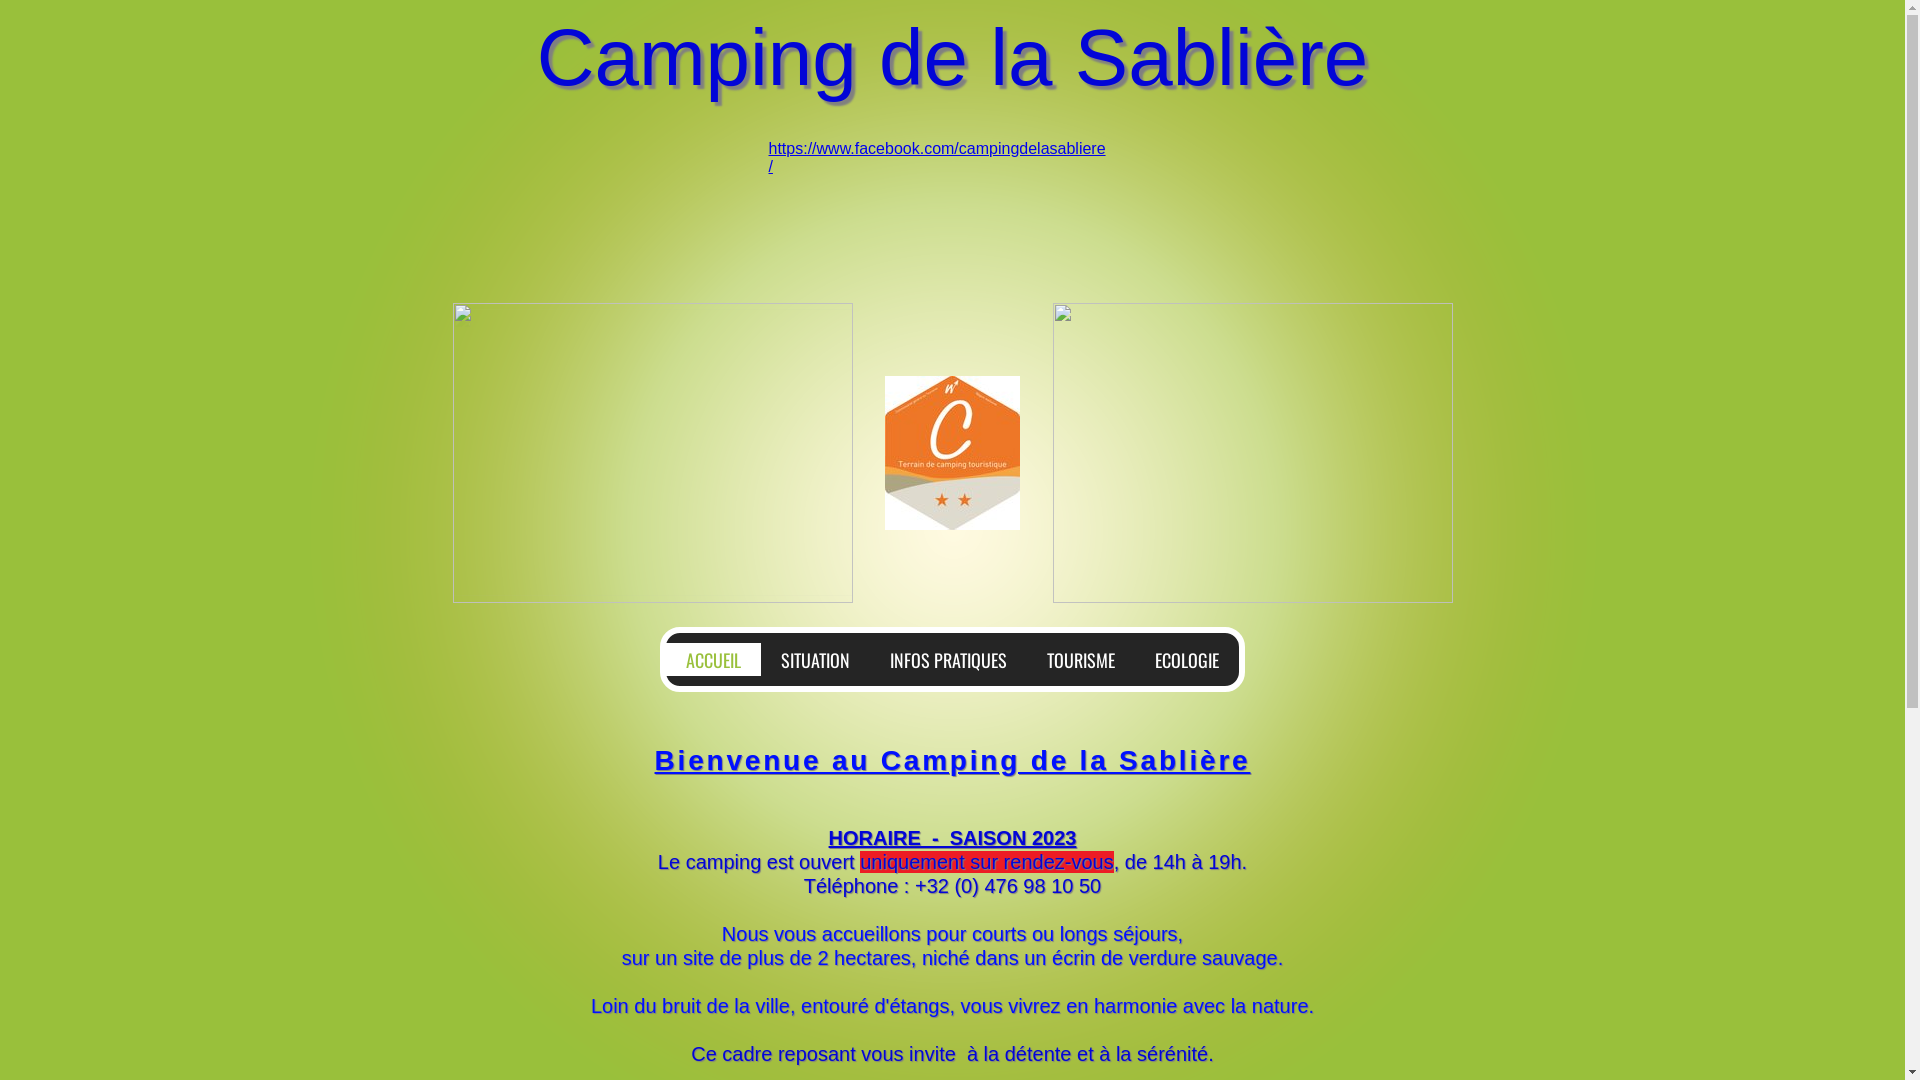  What do you see at coordinates (816, 658) in the screenshot?
I see `SITUATION` at bounding box center [816, 658].